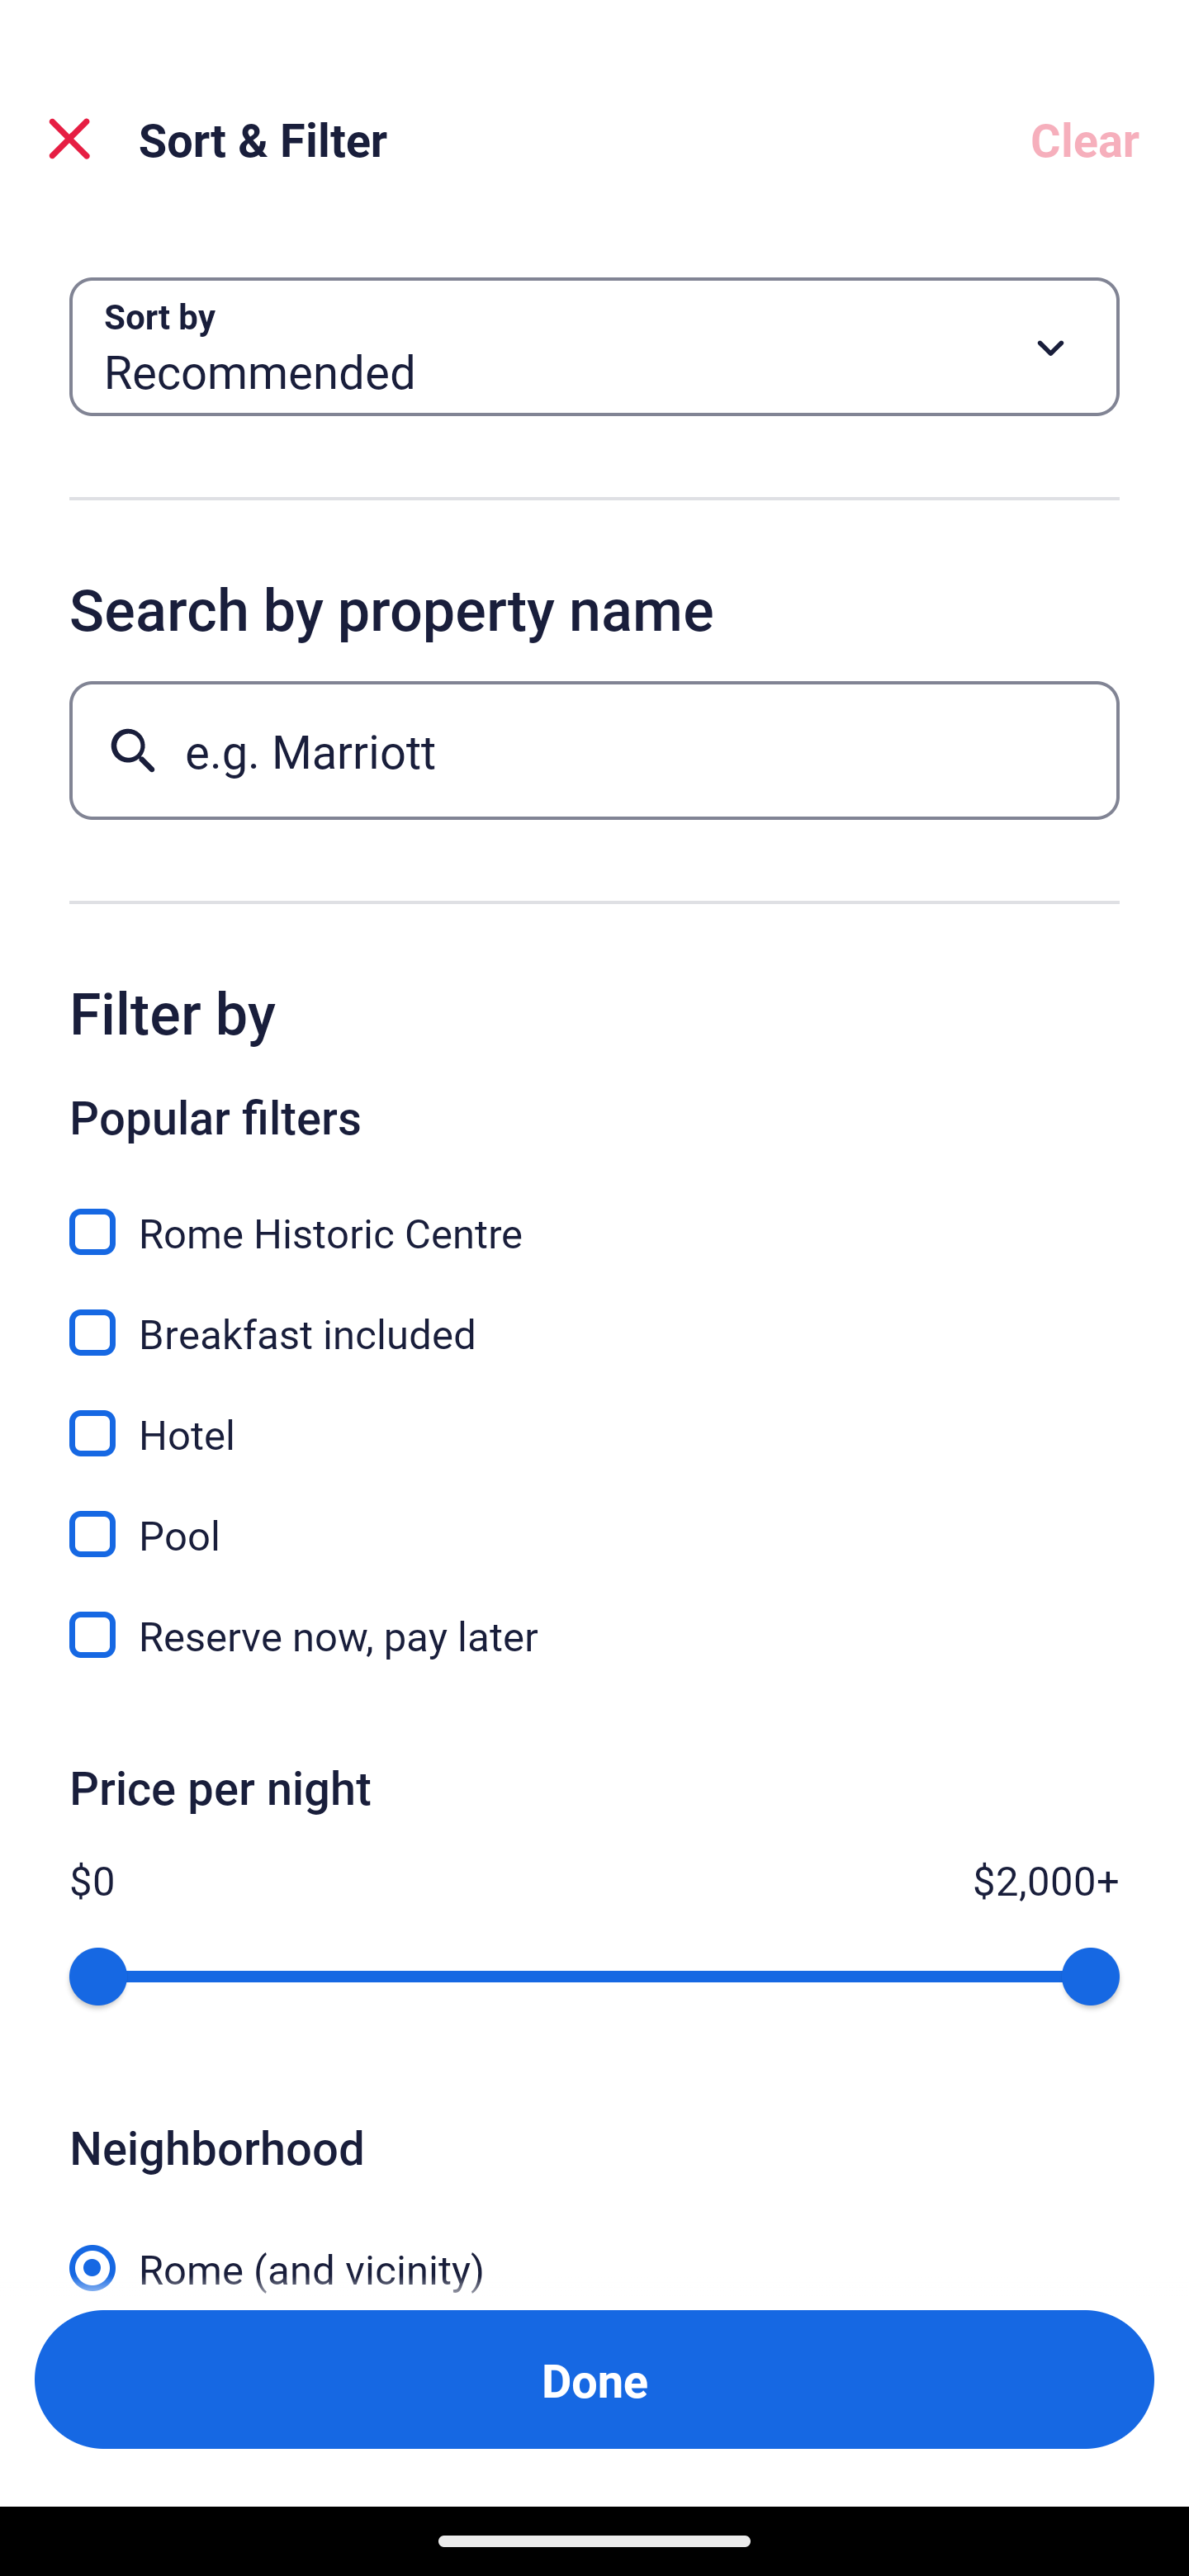  What do you see at coordinates (594, 347) in the screenshot?
I see `Sort by Button Recommended` at bounding box center [594, 347].